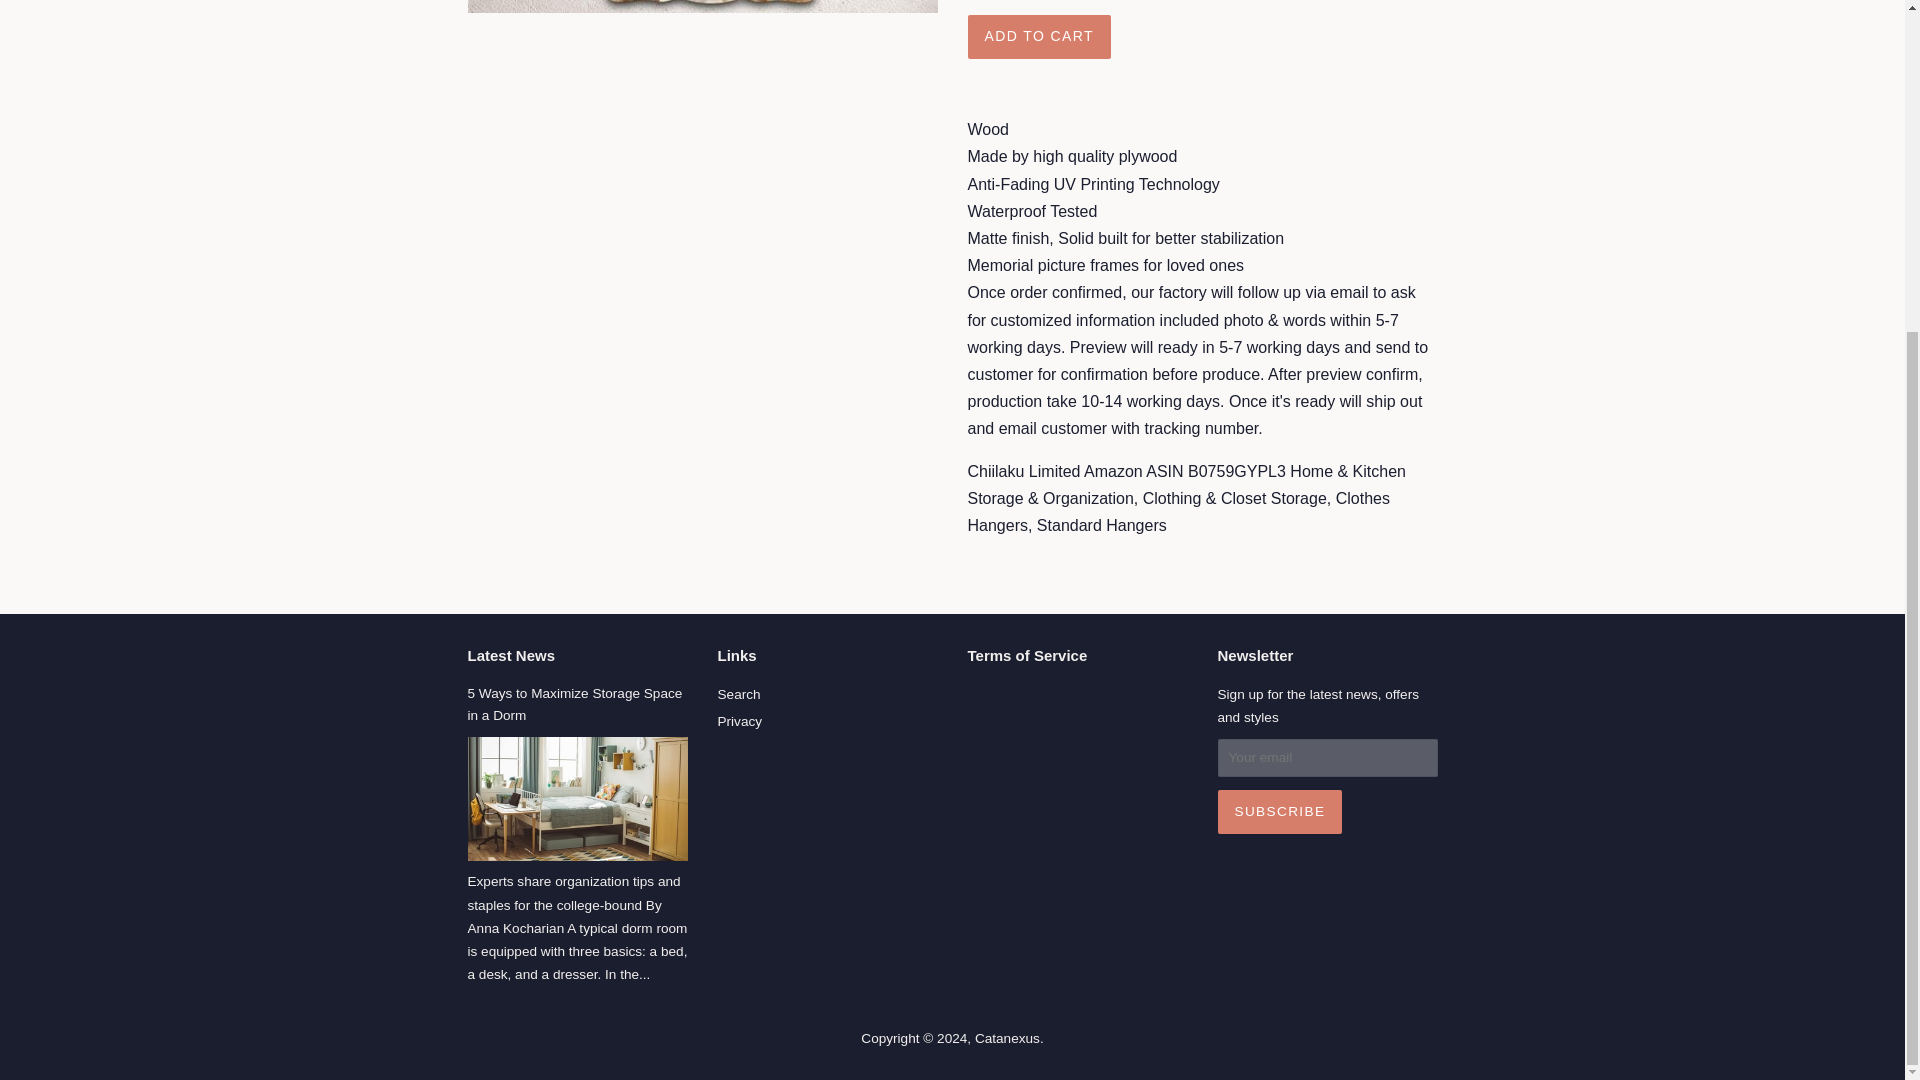  Describe the element at coordinates (740, 721) in the screenshot. I see `Privacy` at that location.